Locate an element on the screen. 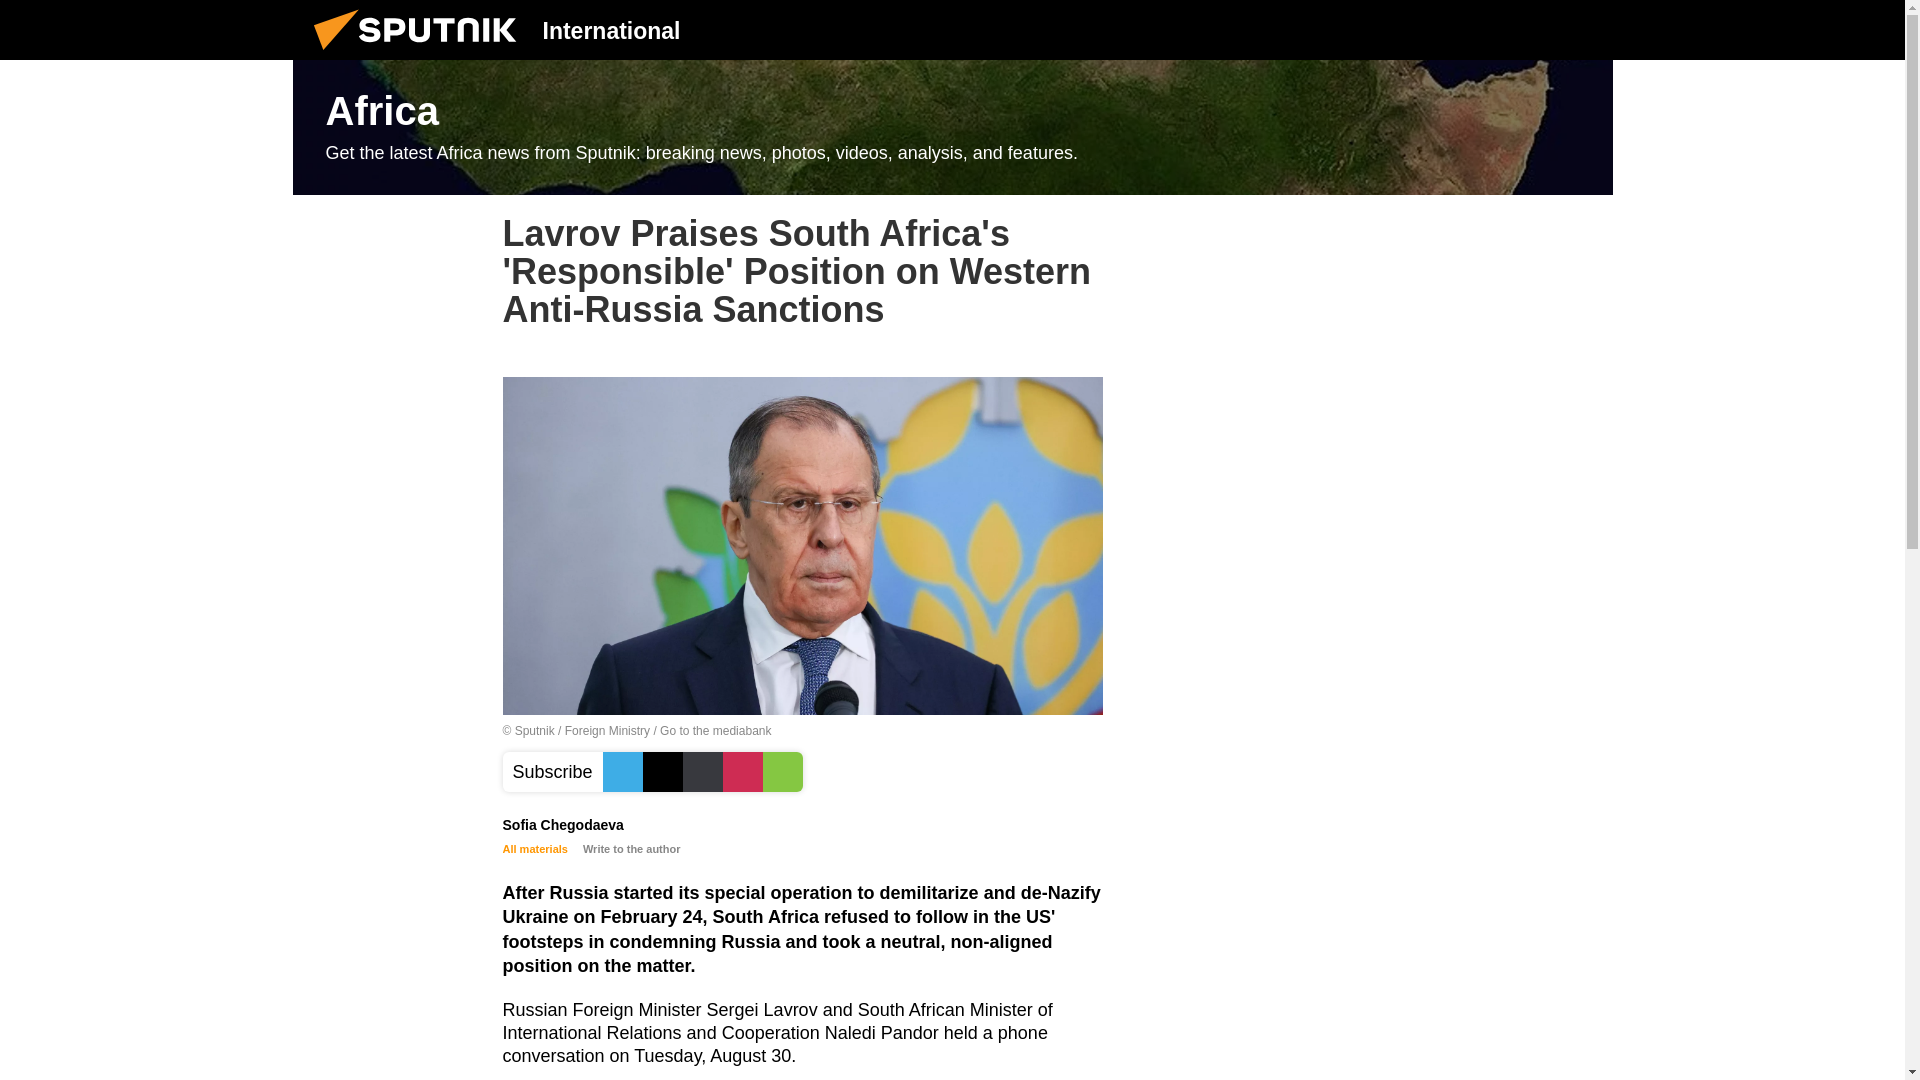 The width and height of the screenshot is (1920, 1080). Sputnik International is located at coordinates (421, 54).